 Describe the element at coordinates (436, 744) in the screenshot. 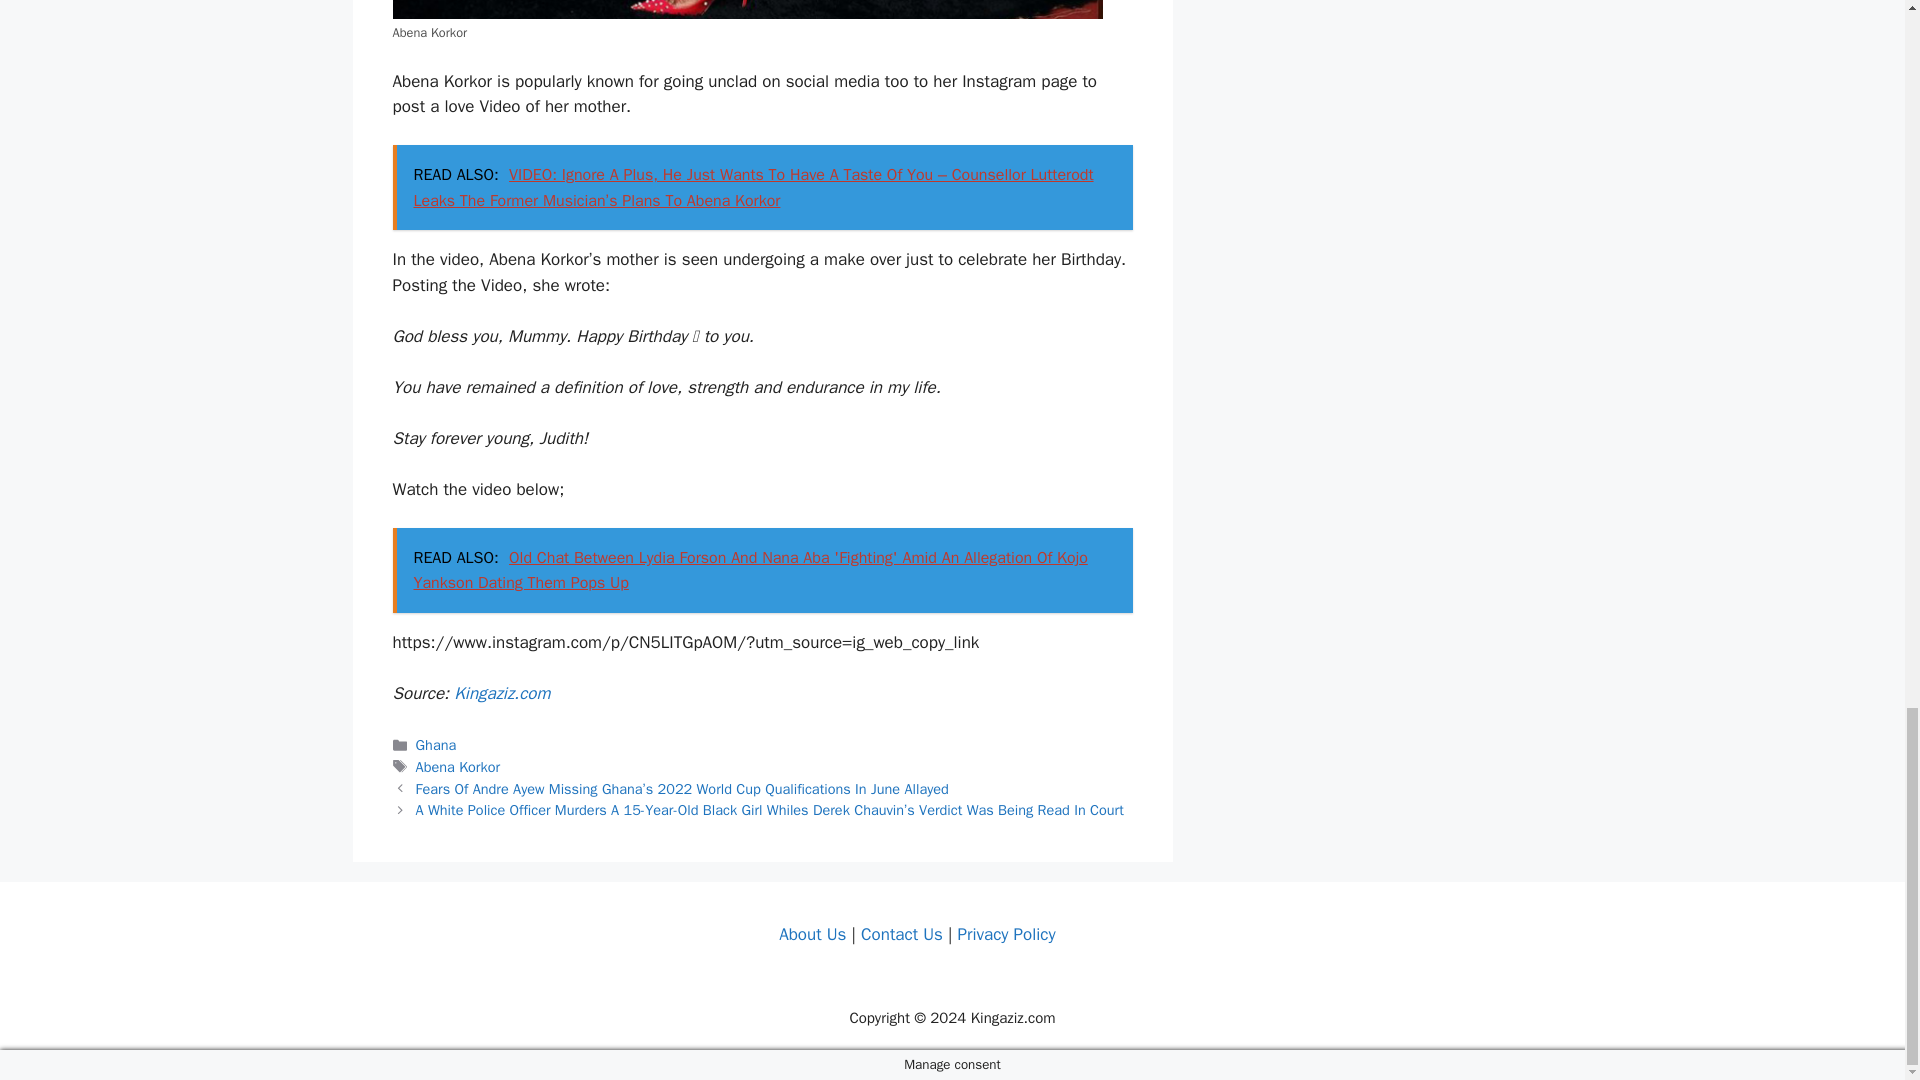

I see `Ghana` at that location.